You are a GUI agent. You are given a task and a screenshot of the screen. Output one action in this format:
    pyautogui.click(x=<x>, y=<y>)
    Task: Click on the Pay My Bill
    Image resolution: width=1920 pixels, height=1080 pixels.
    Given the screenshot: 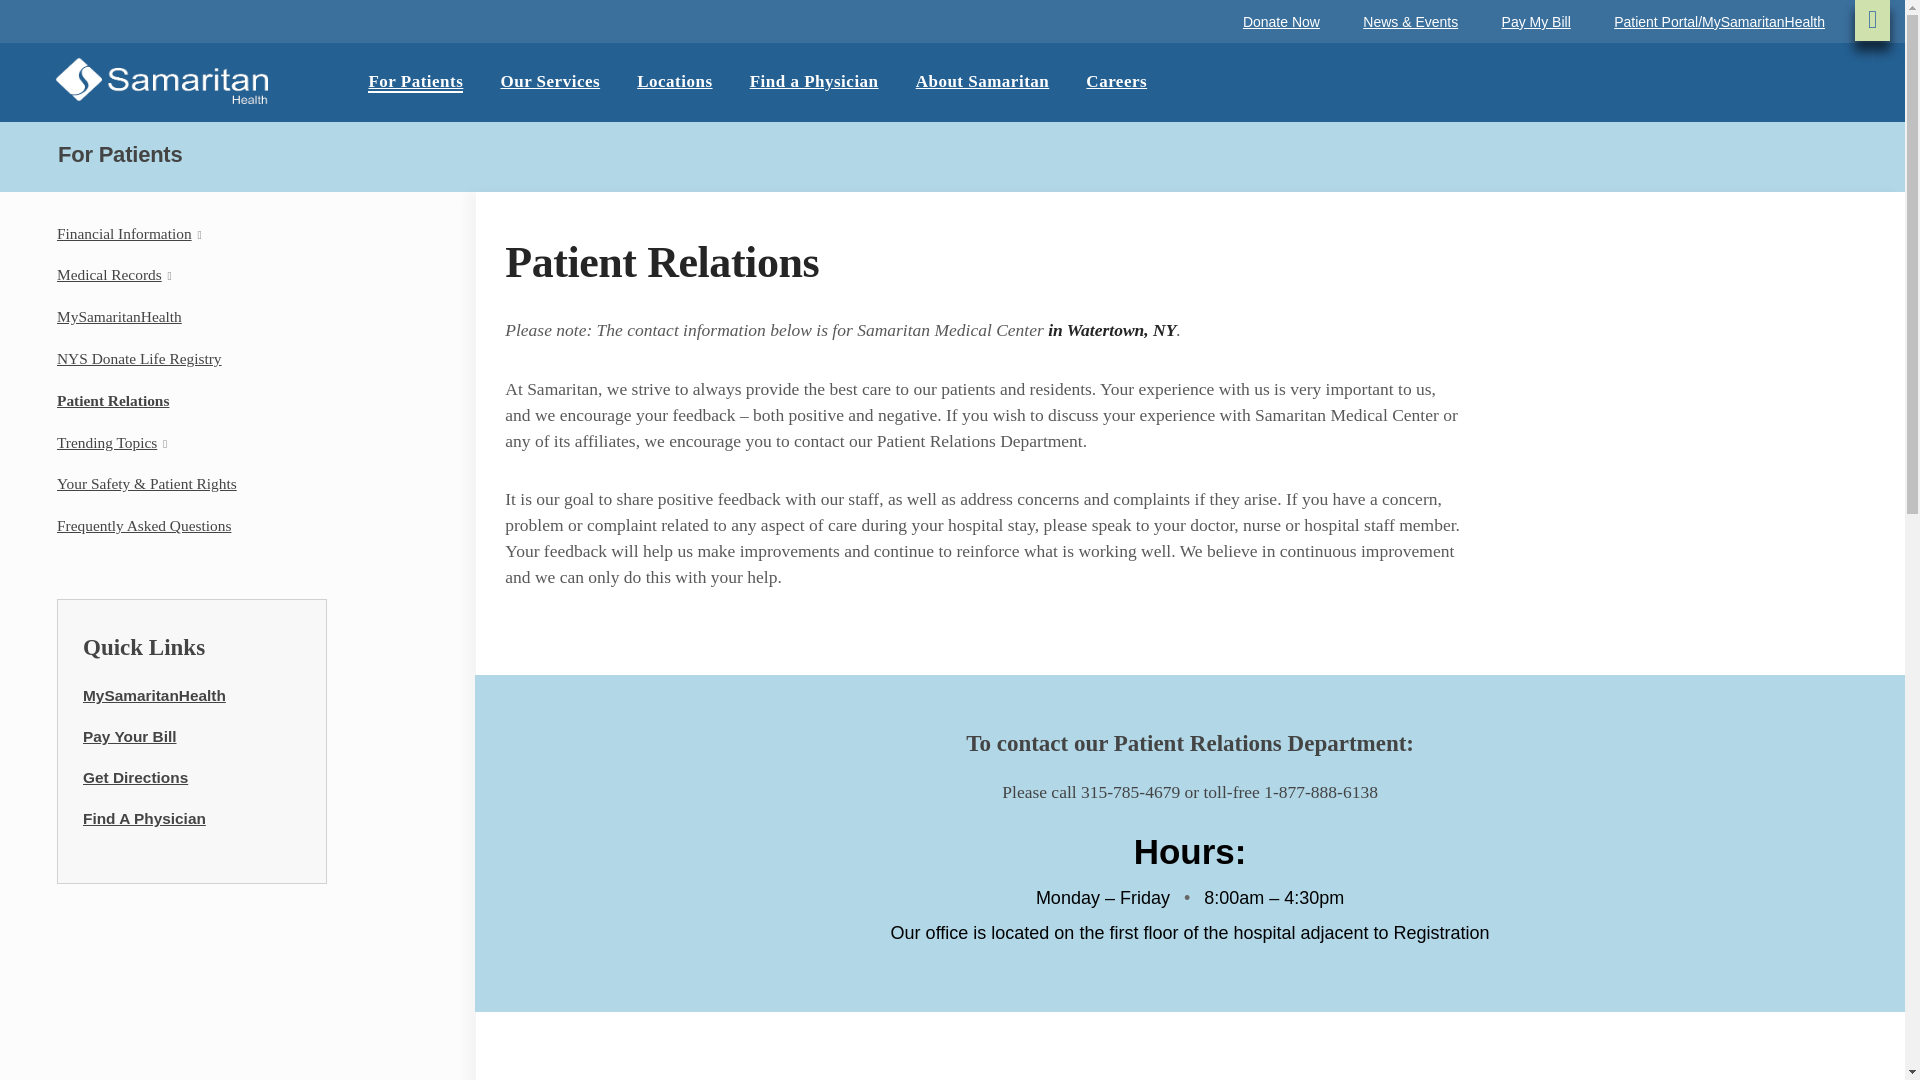 What is the action you would take?
    pyautogui.click(x=1536, y=22)
    